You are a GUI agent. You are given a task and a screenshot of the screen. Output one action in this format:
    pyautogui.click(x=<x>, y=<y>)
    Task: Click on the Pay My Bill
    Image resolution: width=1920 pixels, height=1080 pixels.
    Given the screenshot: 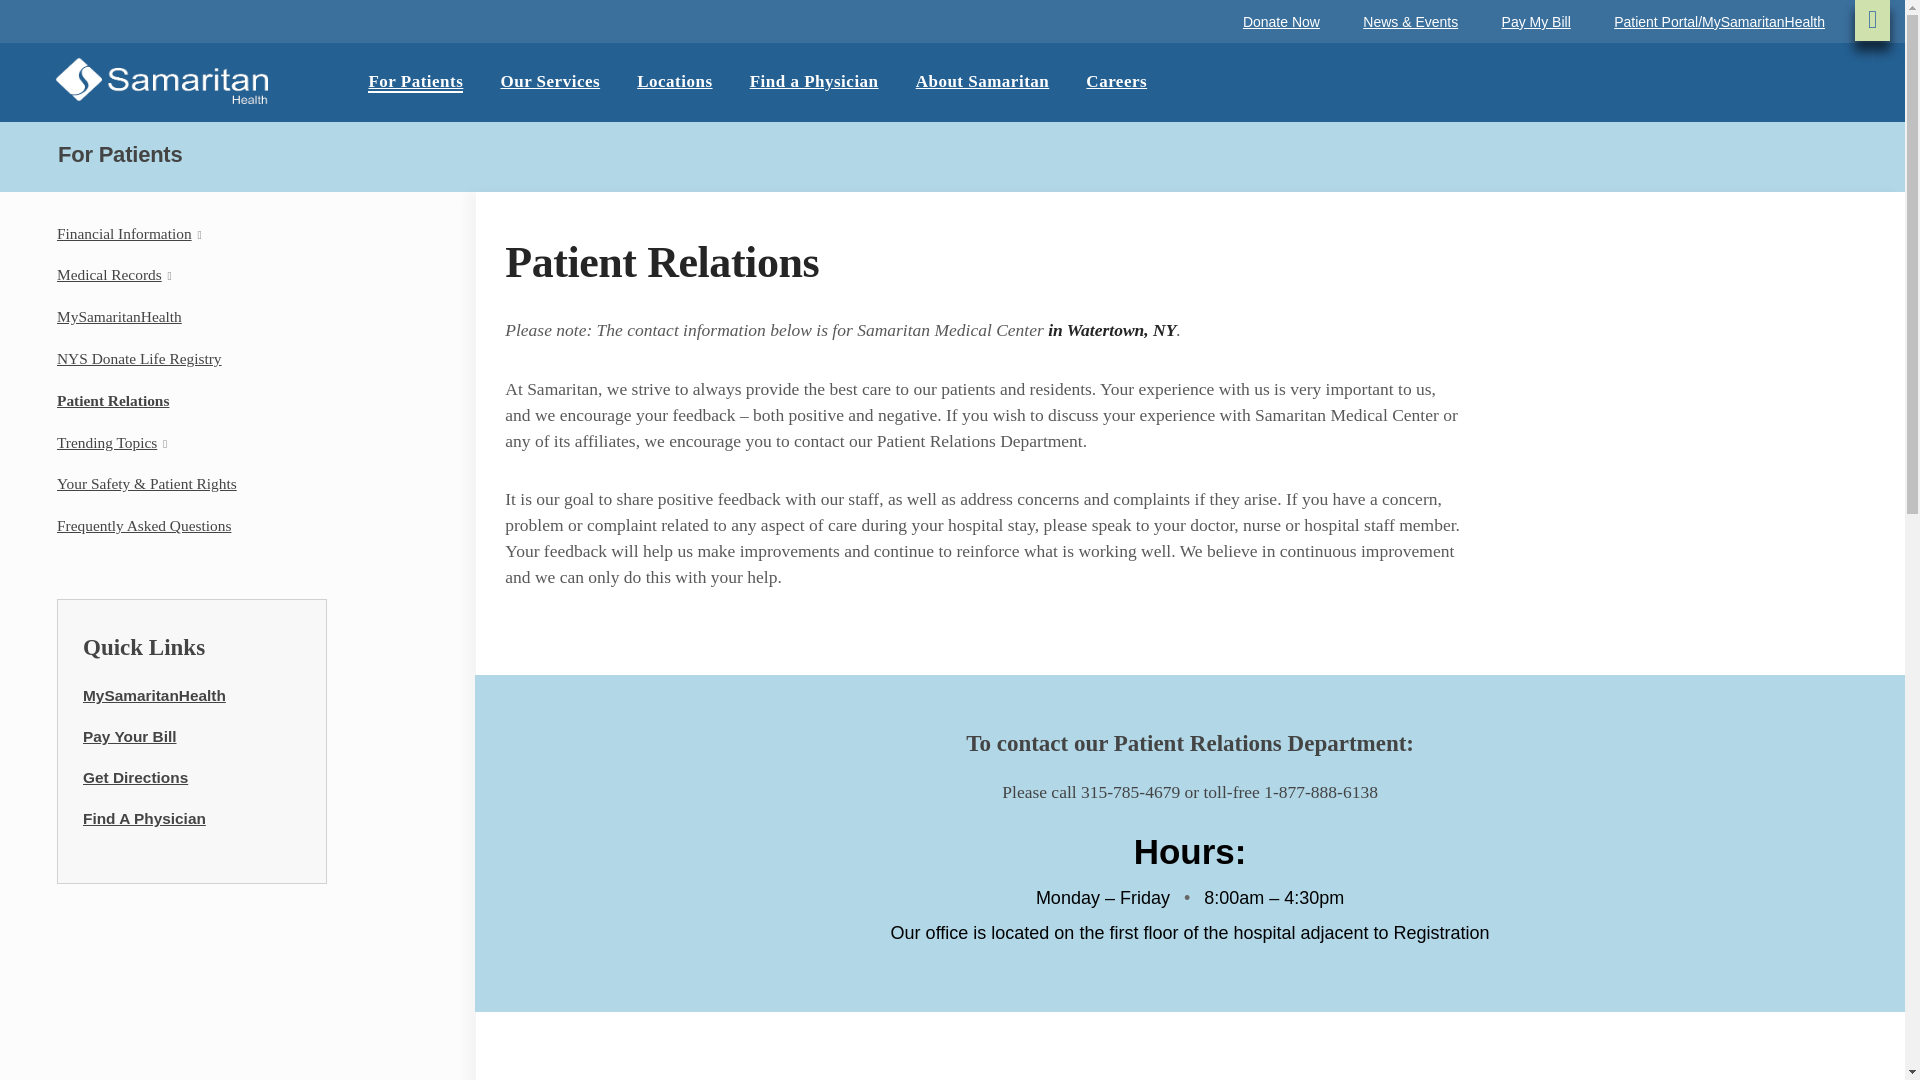 What is the action you would take?
    pyautogui.click(x=1536, y=22)
    